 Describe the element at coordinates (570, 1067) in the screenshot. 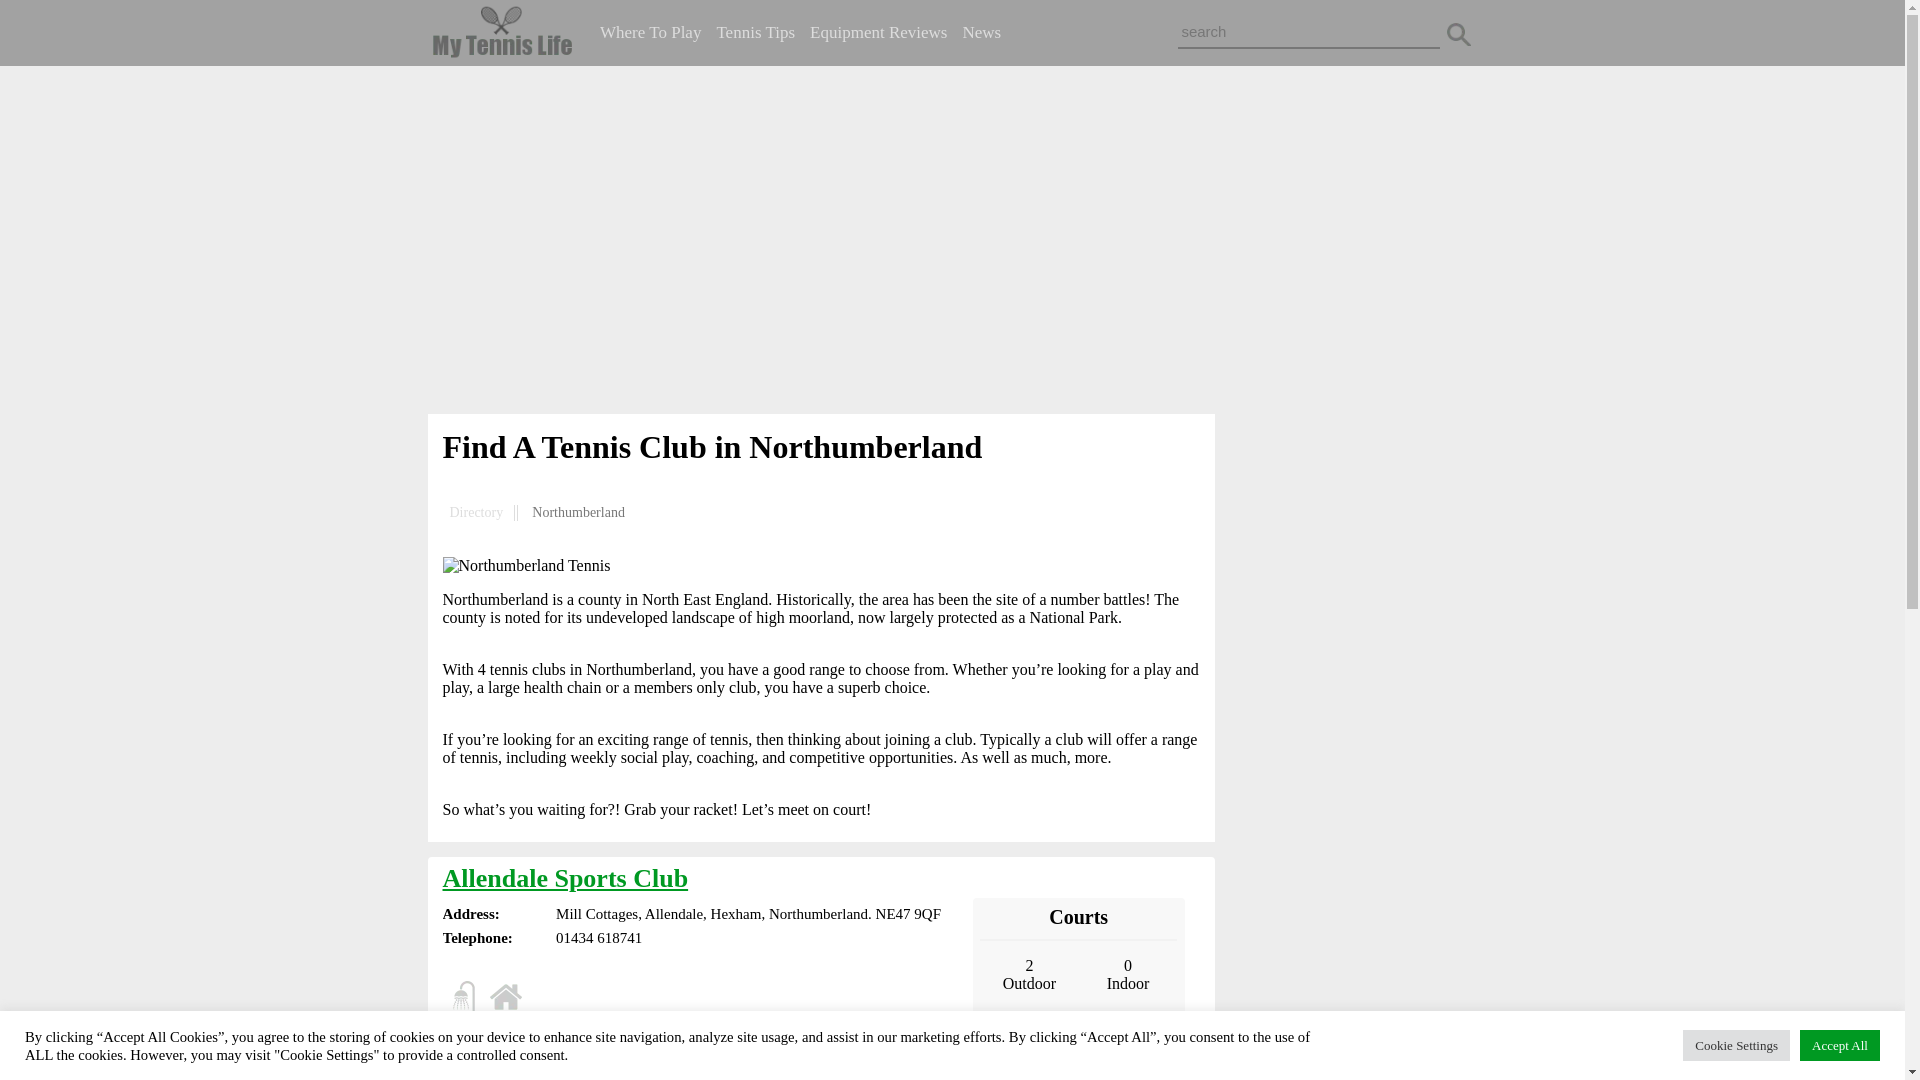

I see `Corbridge Tennis Club` at that location.